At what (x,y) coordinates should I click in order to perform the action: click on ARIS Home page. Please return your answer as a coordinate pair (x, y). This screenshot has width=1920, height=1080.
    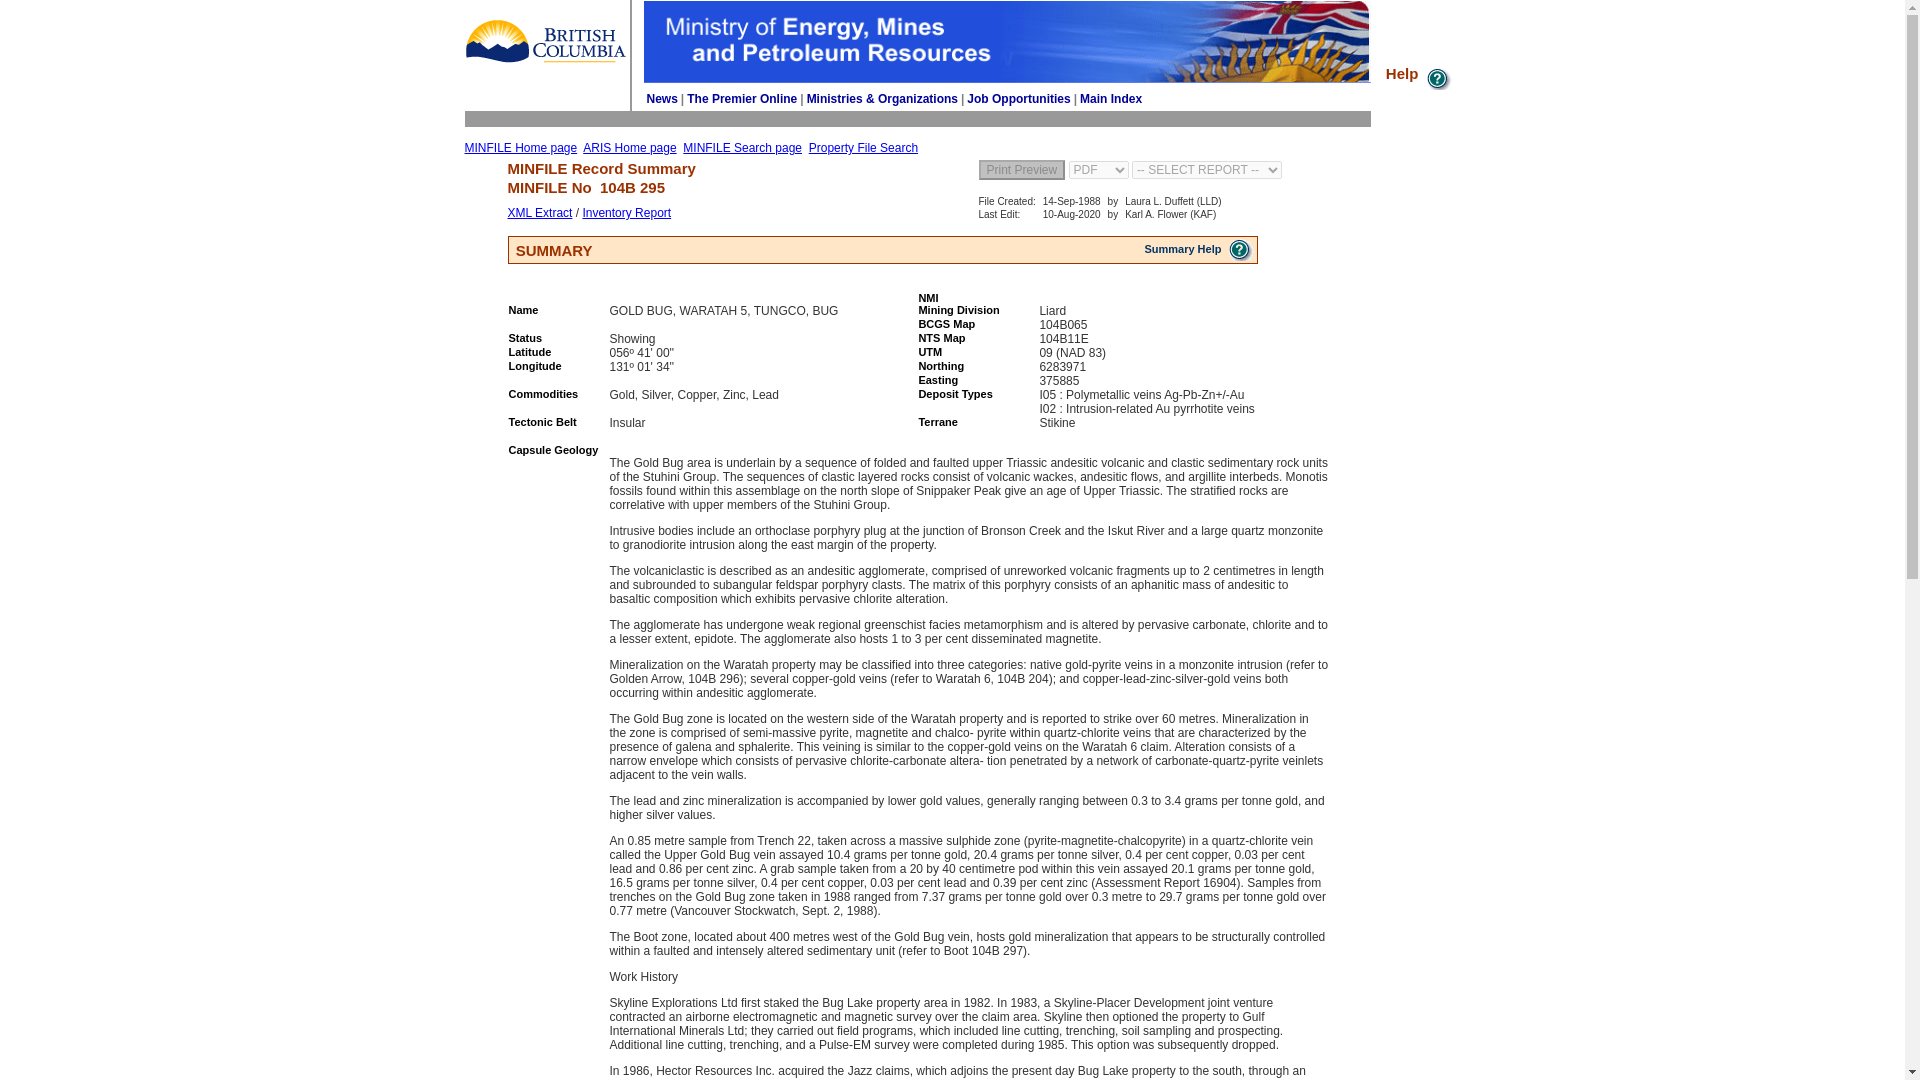
    Looking at the image, I should click on (629, 148).